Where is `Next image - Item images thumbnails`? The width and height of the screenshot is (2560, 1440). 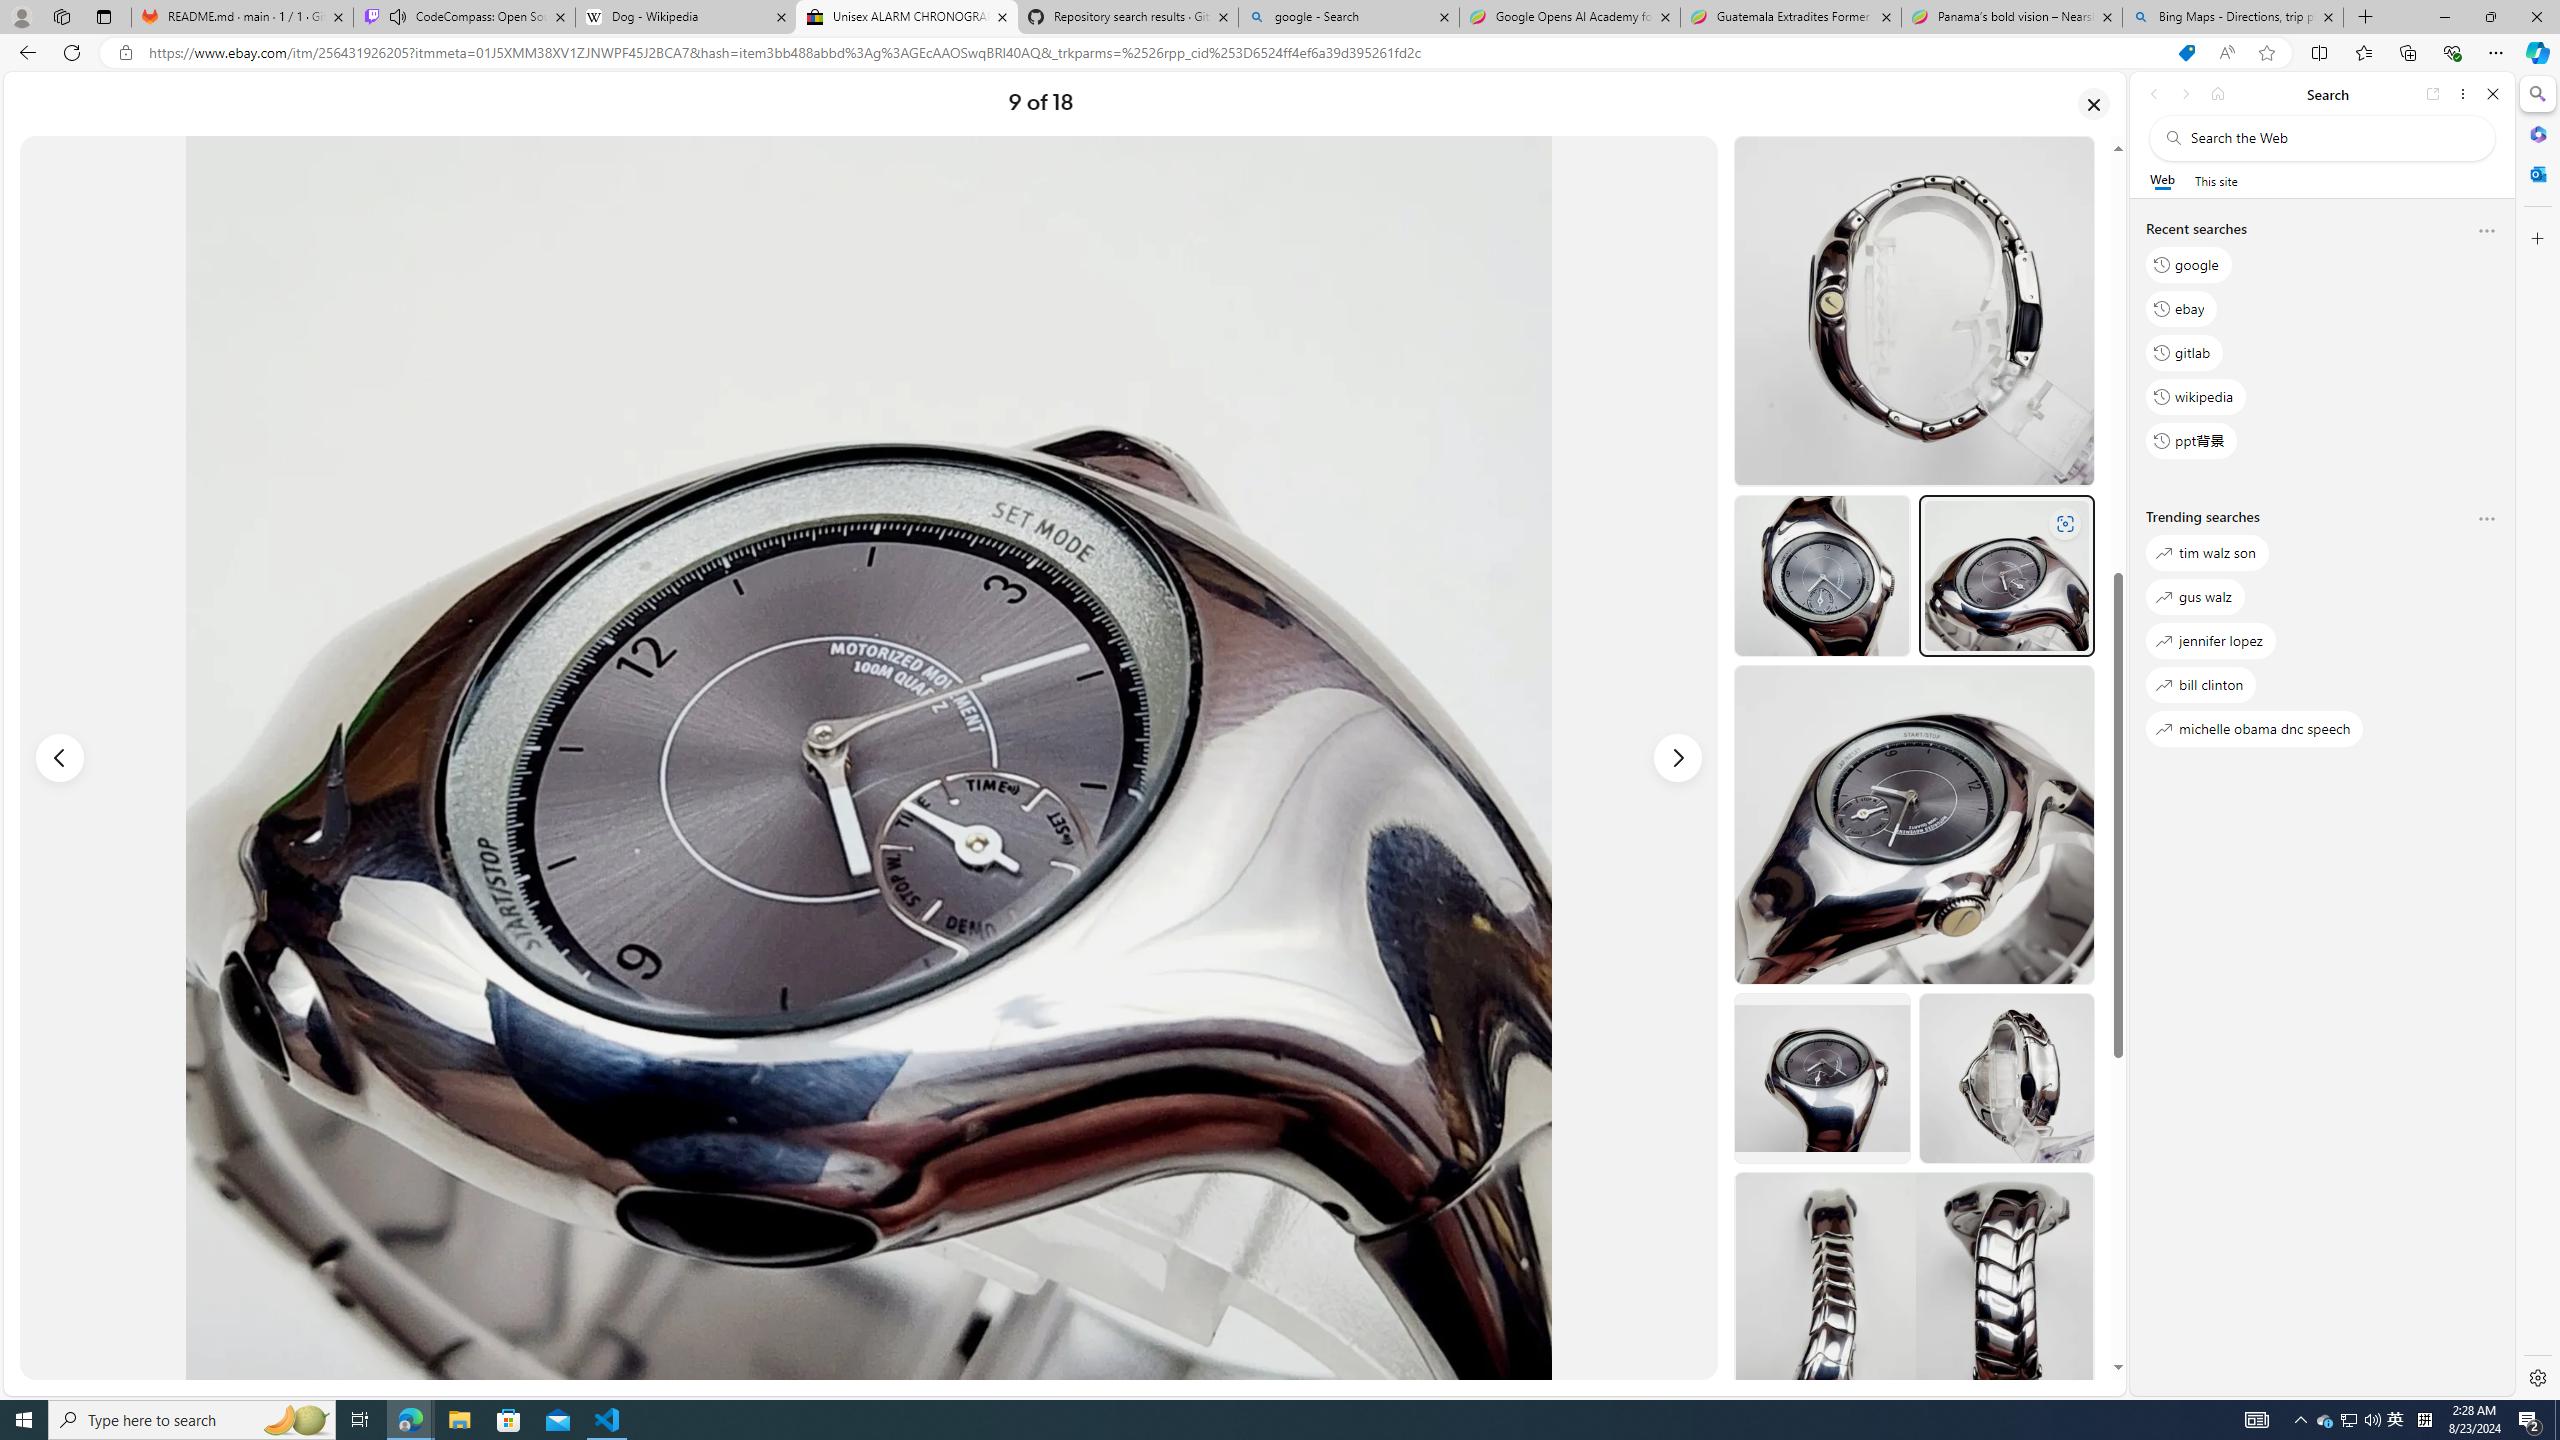
Next image - Item images thumbnails is located at coordinates (1678, 758).